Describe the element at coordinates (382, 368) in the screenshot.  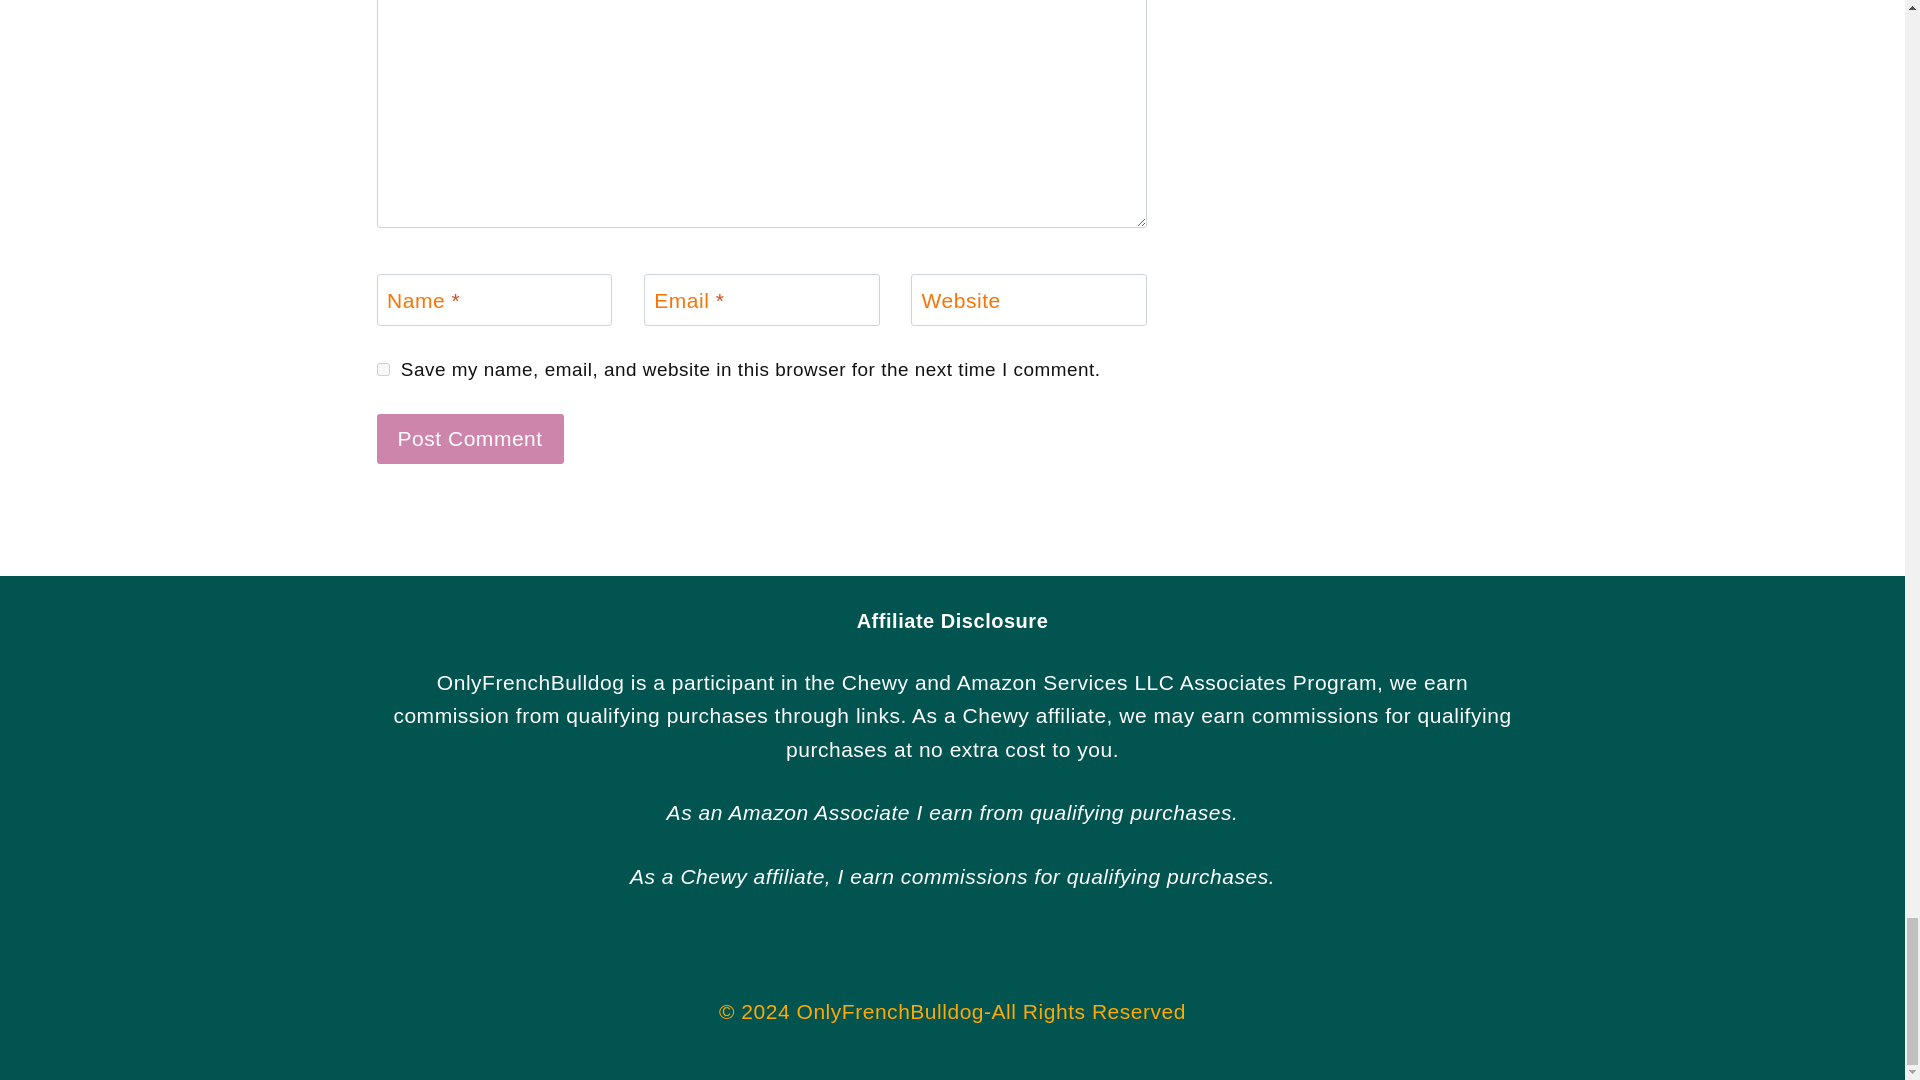
I see `yes` at that location.